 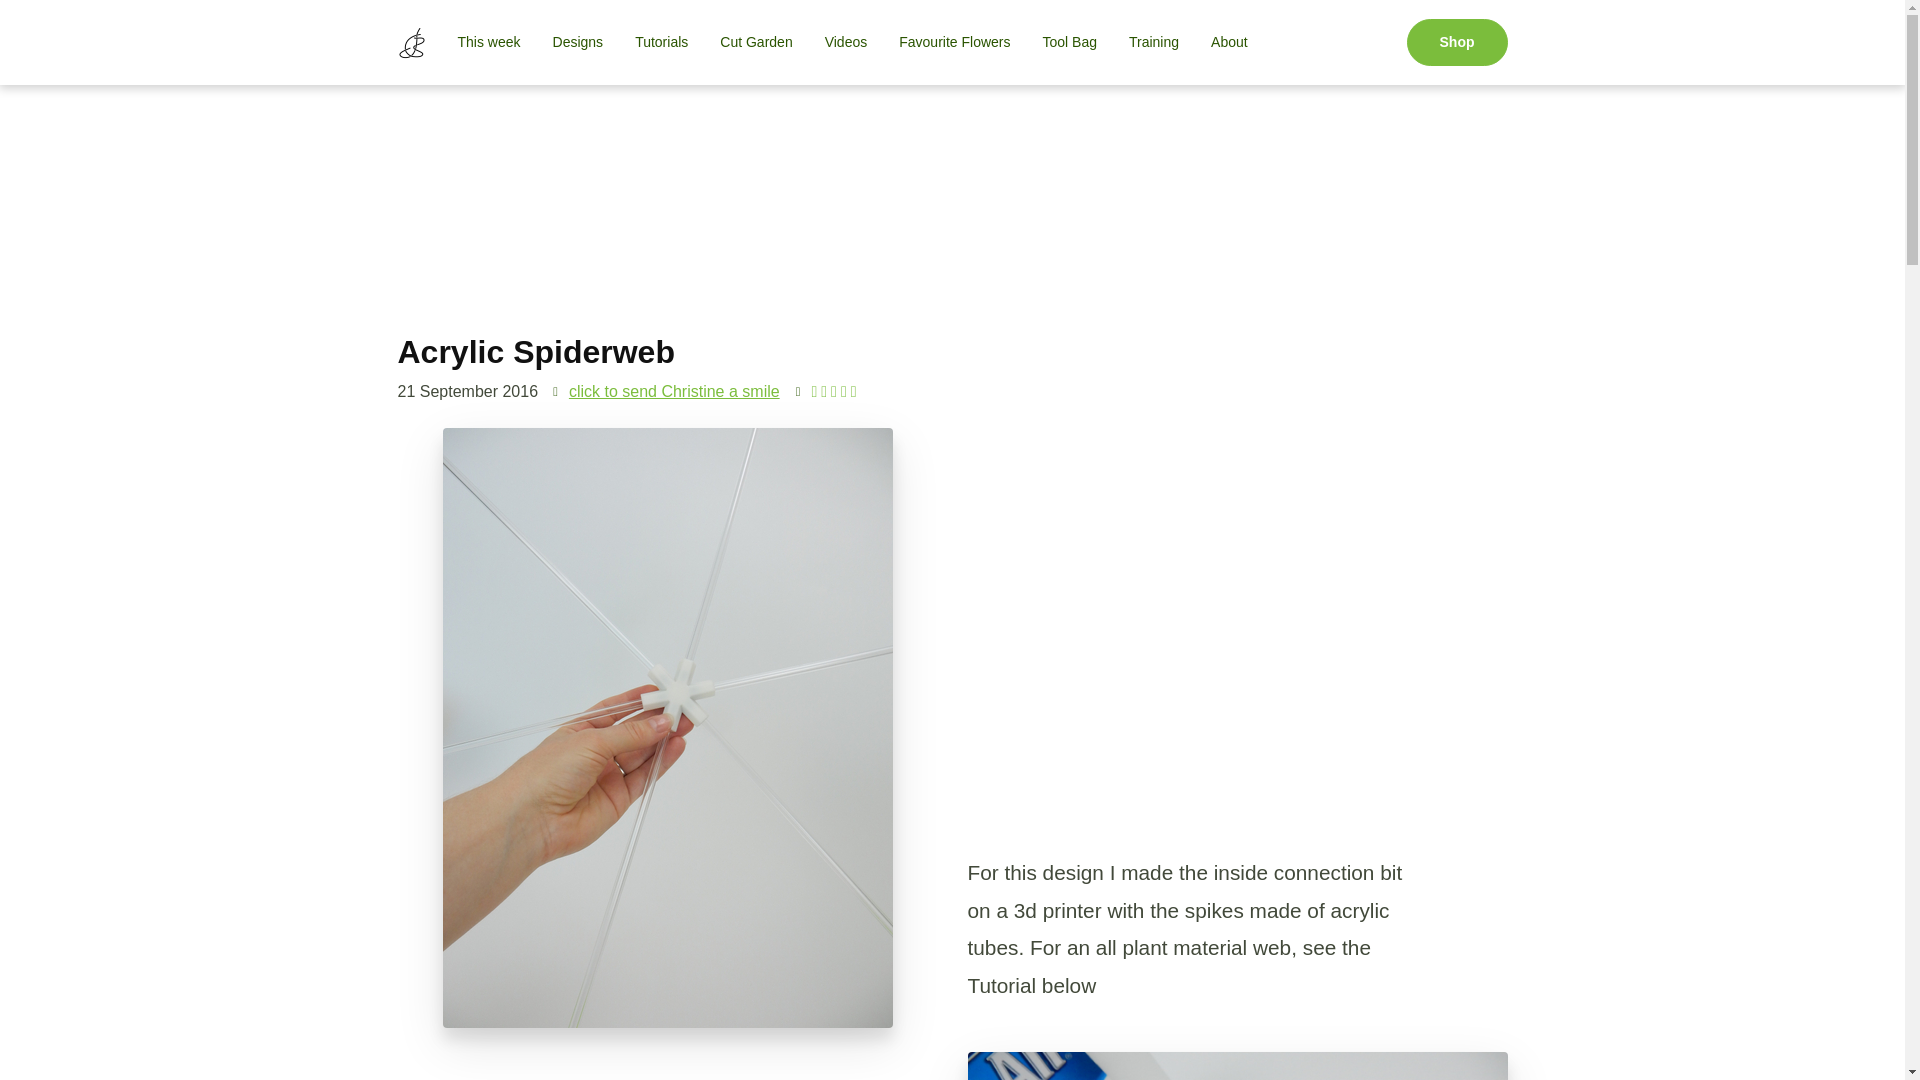 What do you see at coordinates (489, 42) in the screenshot?
I see `This week` at bounding box center [489, 42].